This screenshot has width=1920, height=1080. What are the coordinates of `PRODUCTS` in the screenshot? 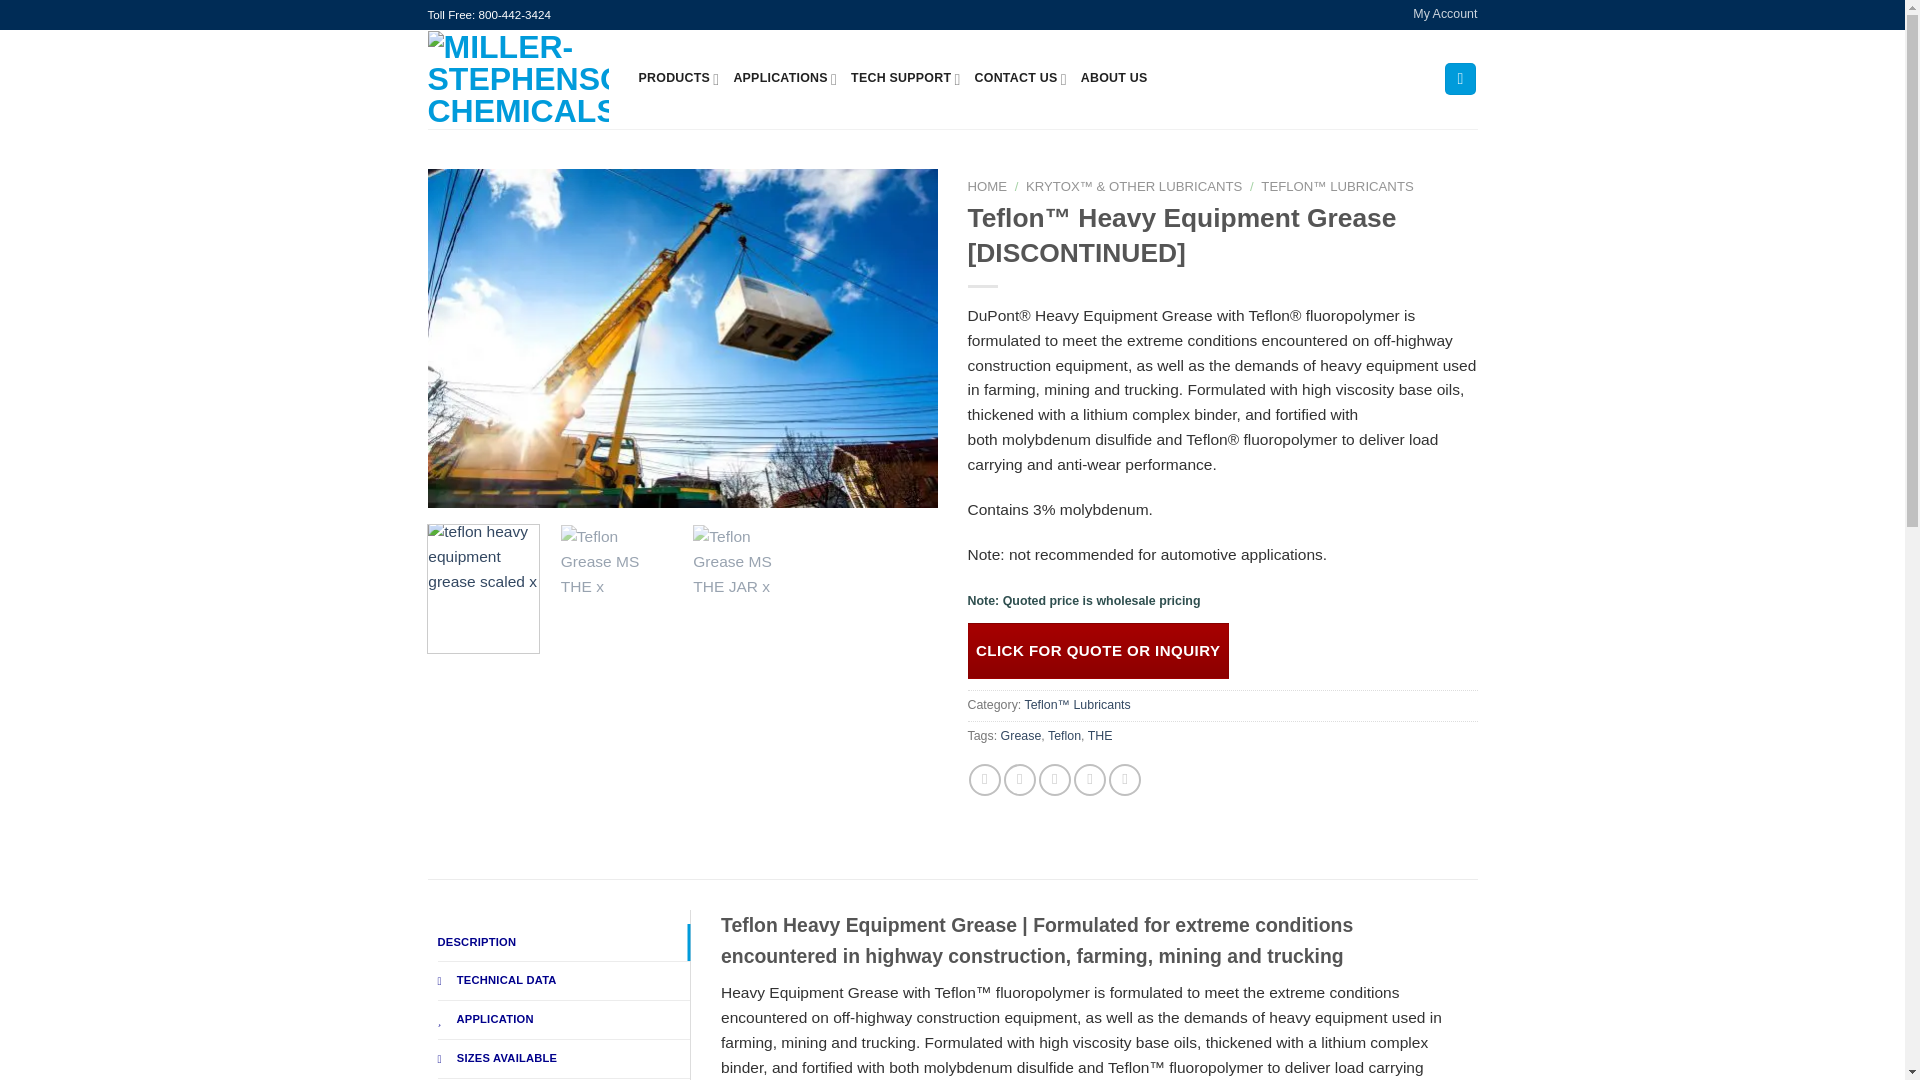 It's located at (678, 79).